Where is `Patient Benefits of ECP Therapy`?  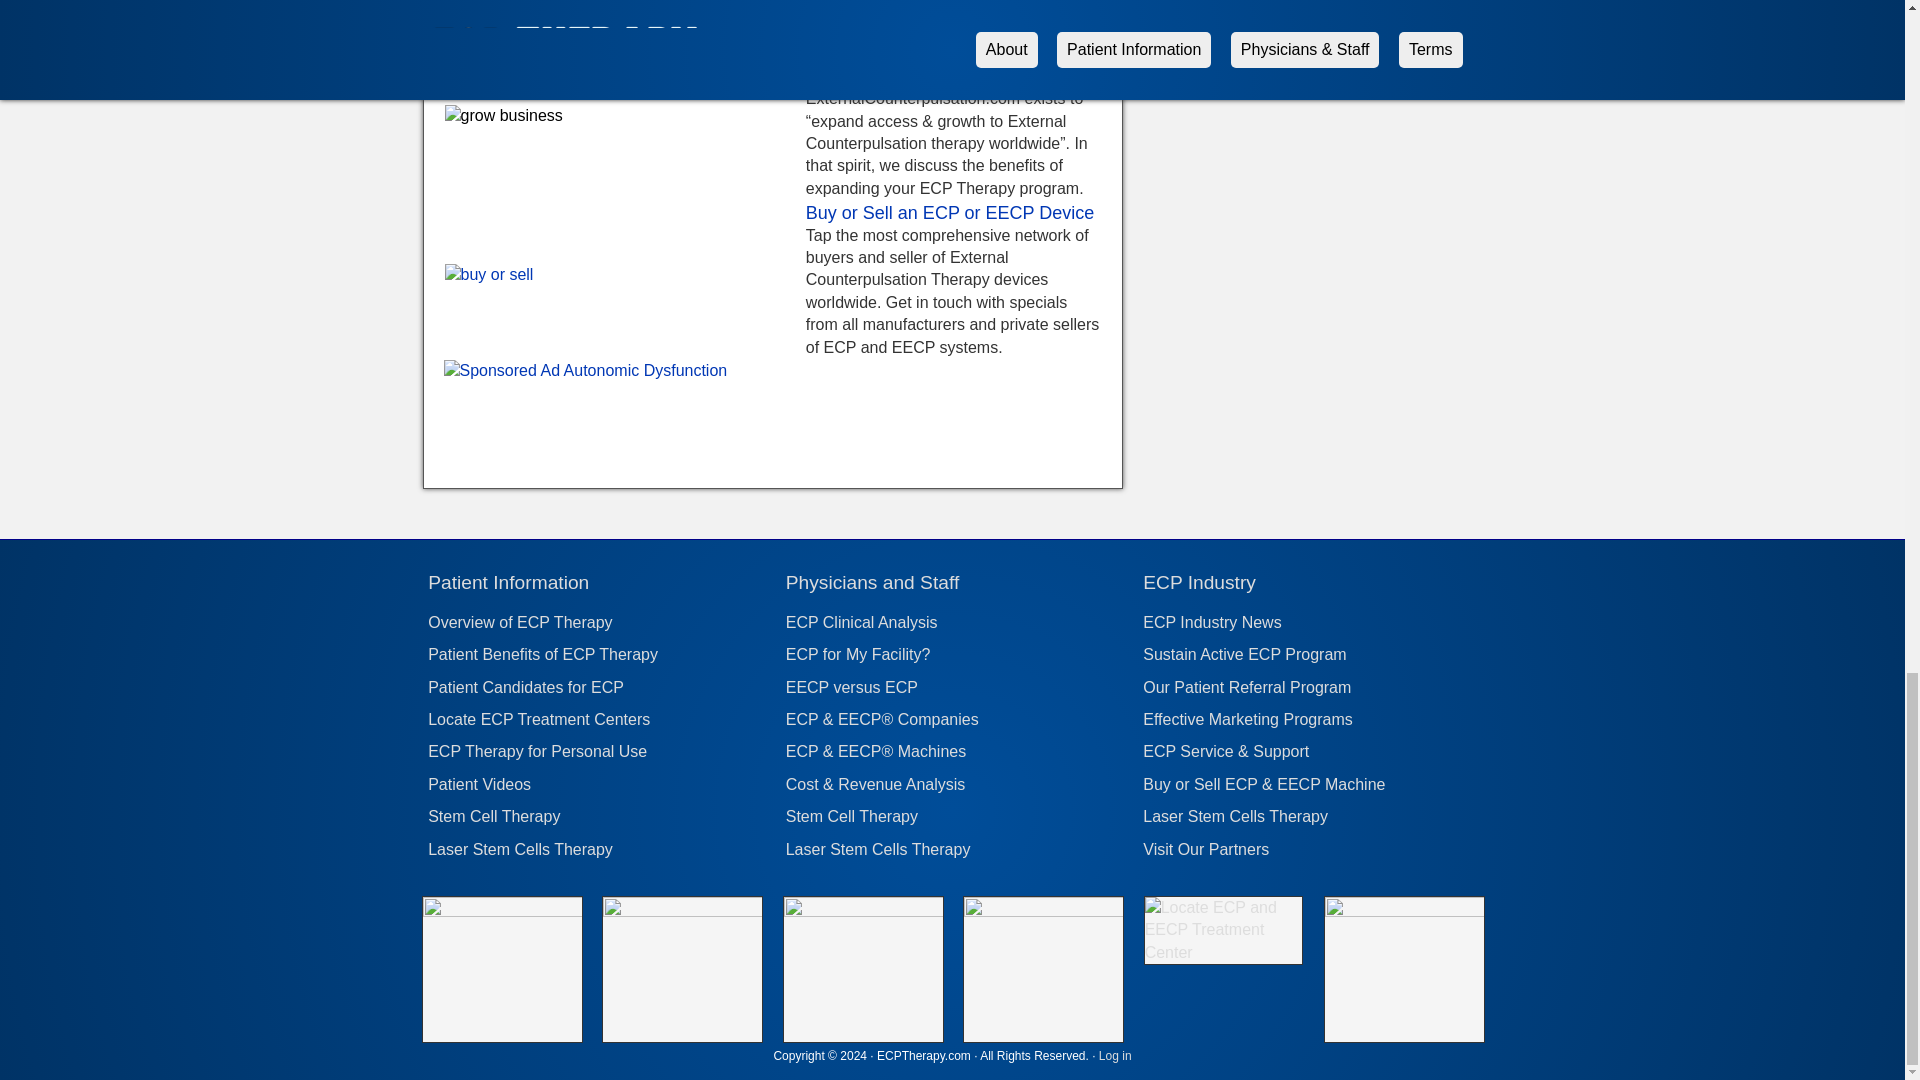 Patient Benefits of ECP Therapy is located at coordinates (598, 656).